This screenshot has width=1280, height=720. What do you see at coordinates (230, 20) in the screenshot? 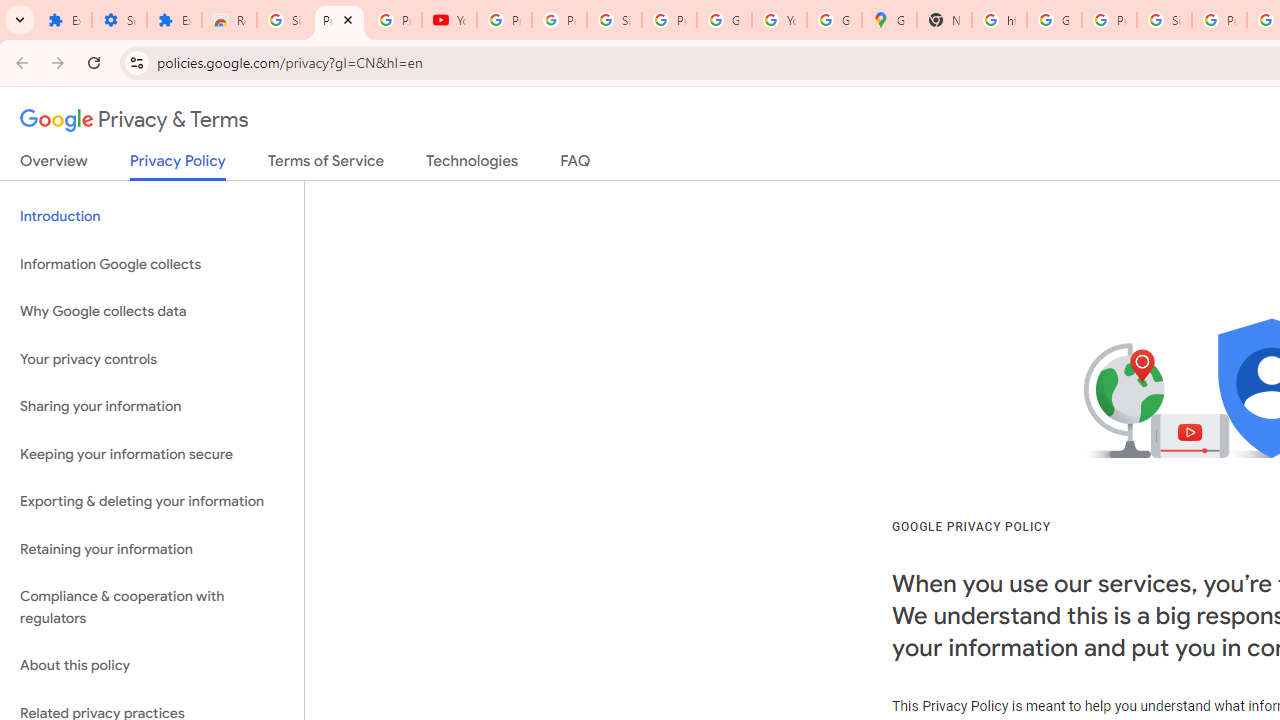
I see `Reviews: Helix Fruit Jump Arcade Game` at bounding box center [230, 20].